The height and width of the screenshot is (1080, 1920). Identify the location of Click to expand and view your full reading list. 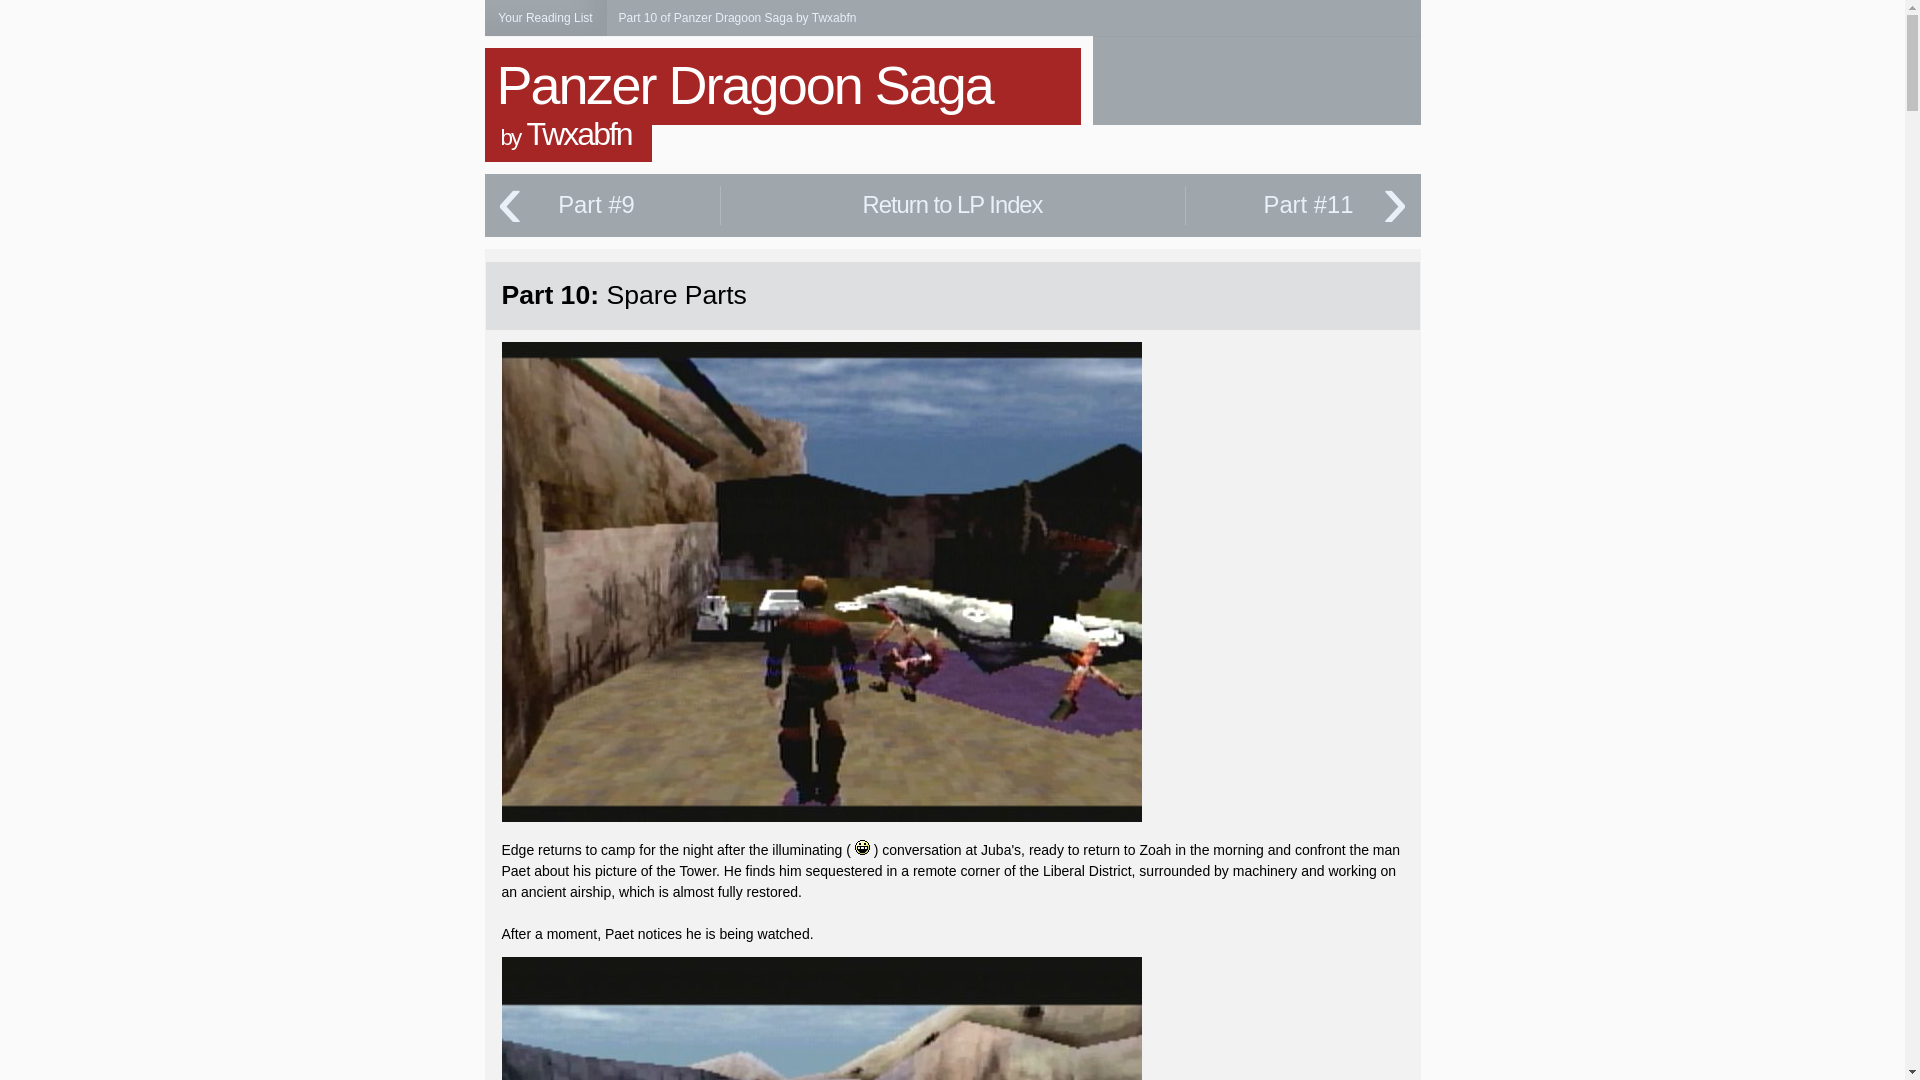
(544, 18).